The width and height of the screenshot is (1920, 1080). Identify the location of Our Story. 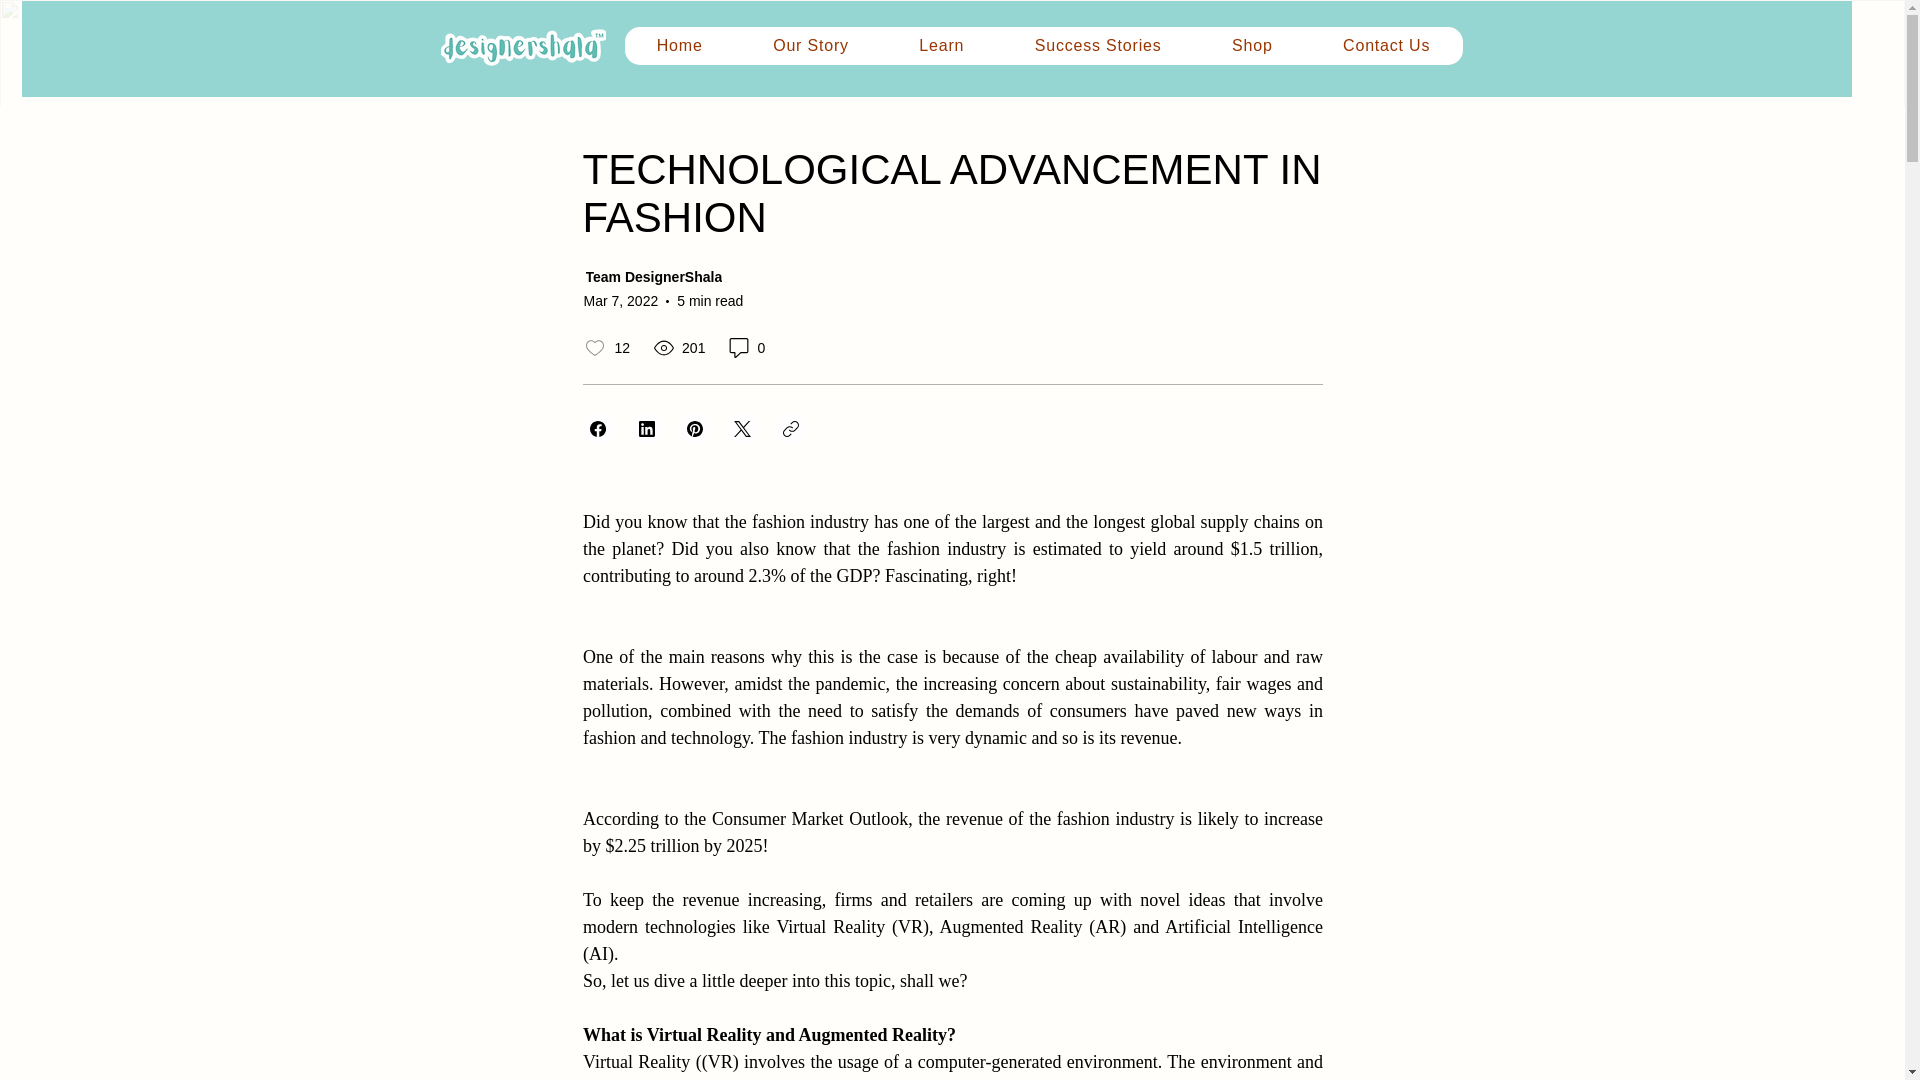
(811, 46).